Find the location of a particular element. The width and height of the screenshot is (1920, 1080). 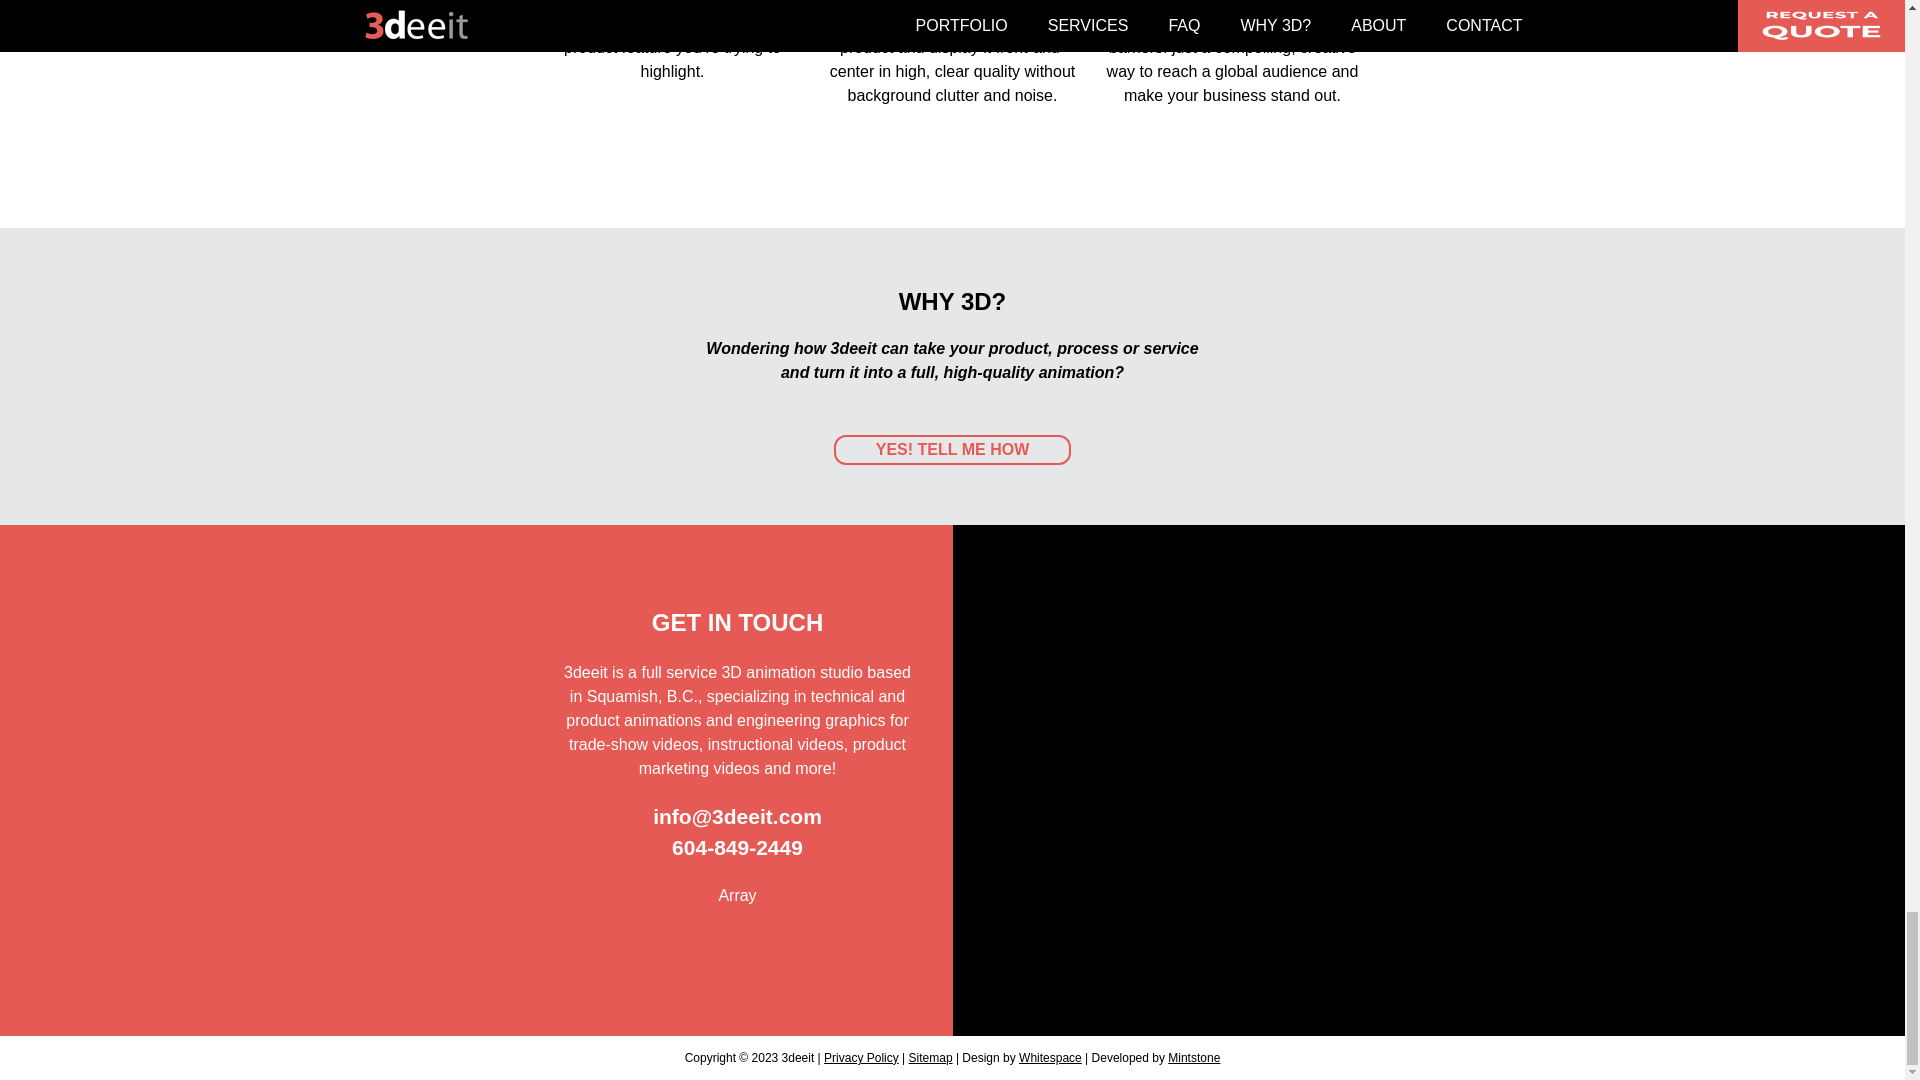

Privacy Policy is located at coordinates (860, 1057).